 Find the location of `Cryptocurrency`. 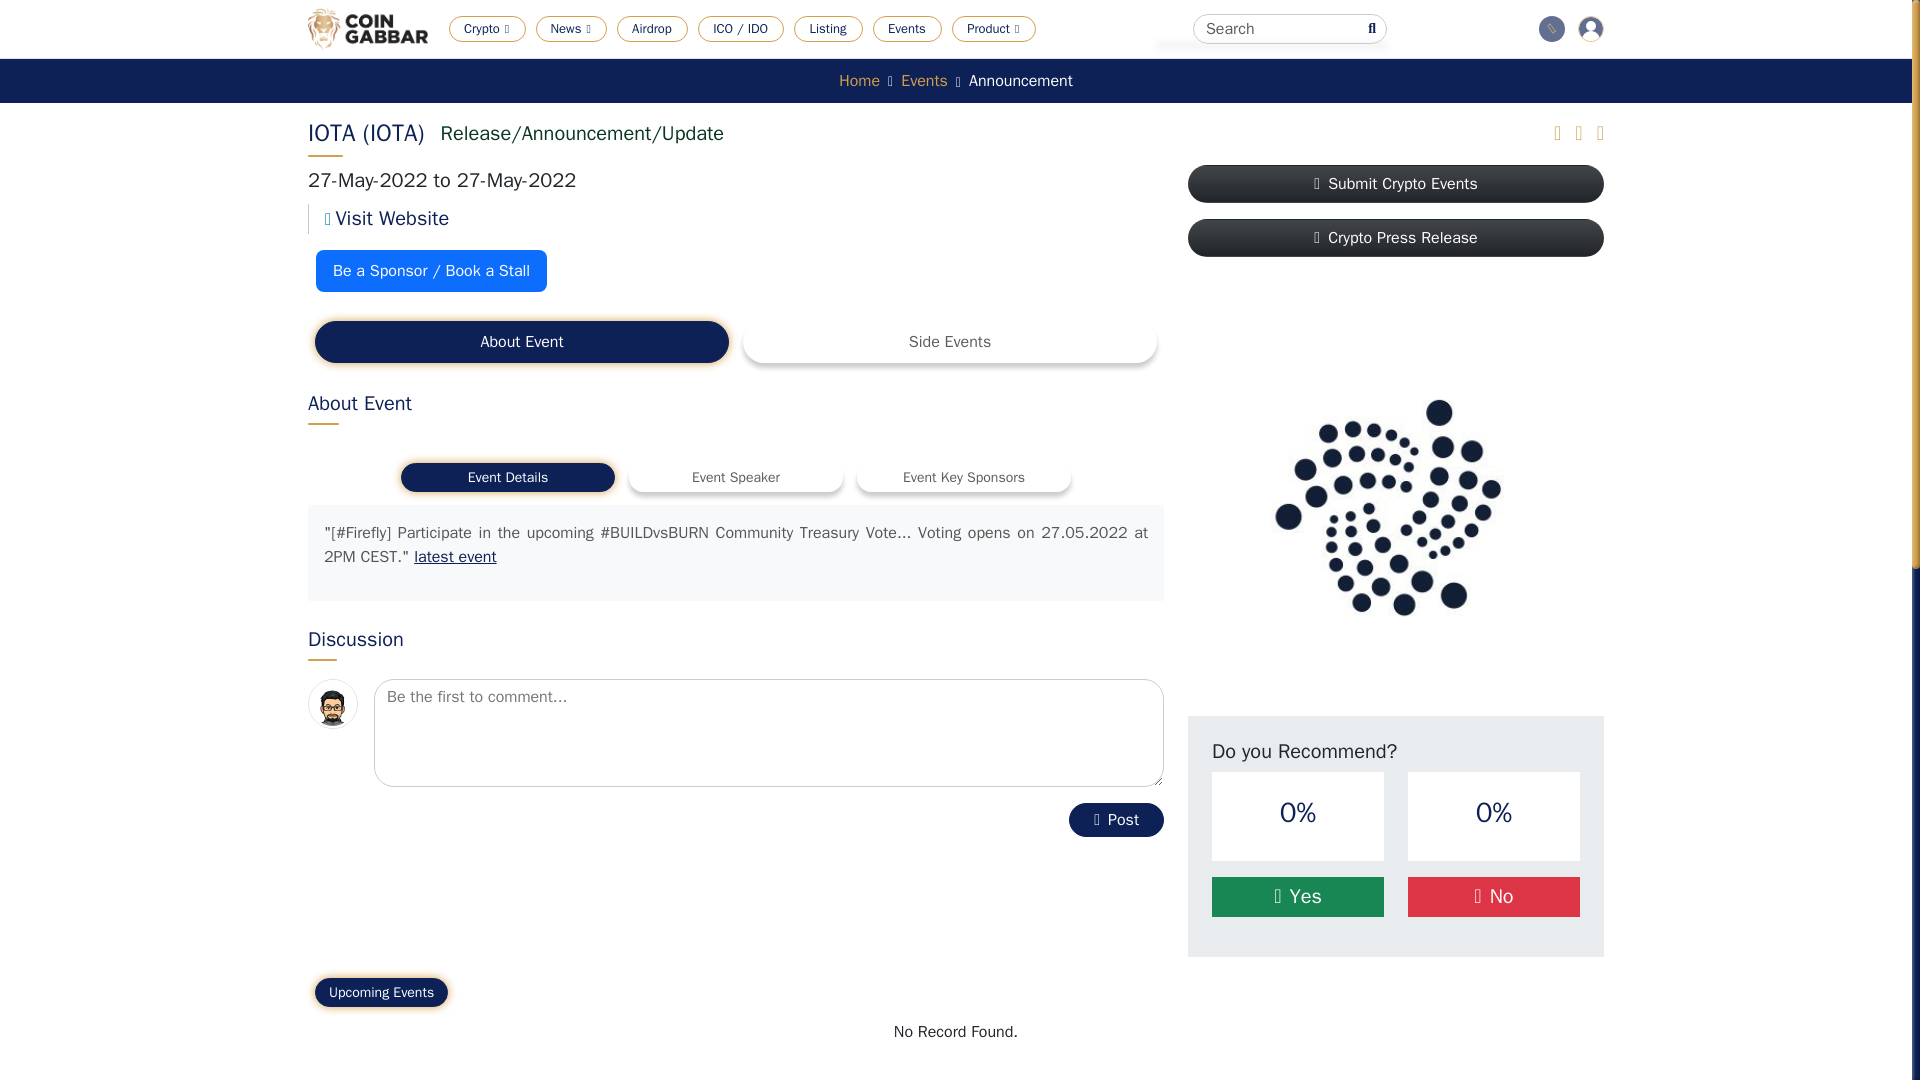

Cryptocurrency is located at coordinates (535, 58).